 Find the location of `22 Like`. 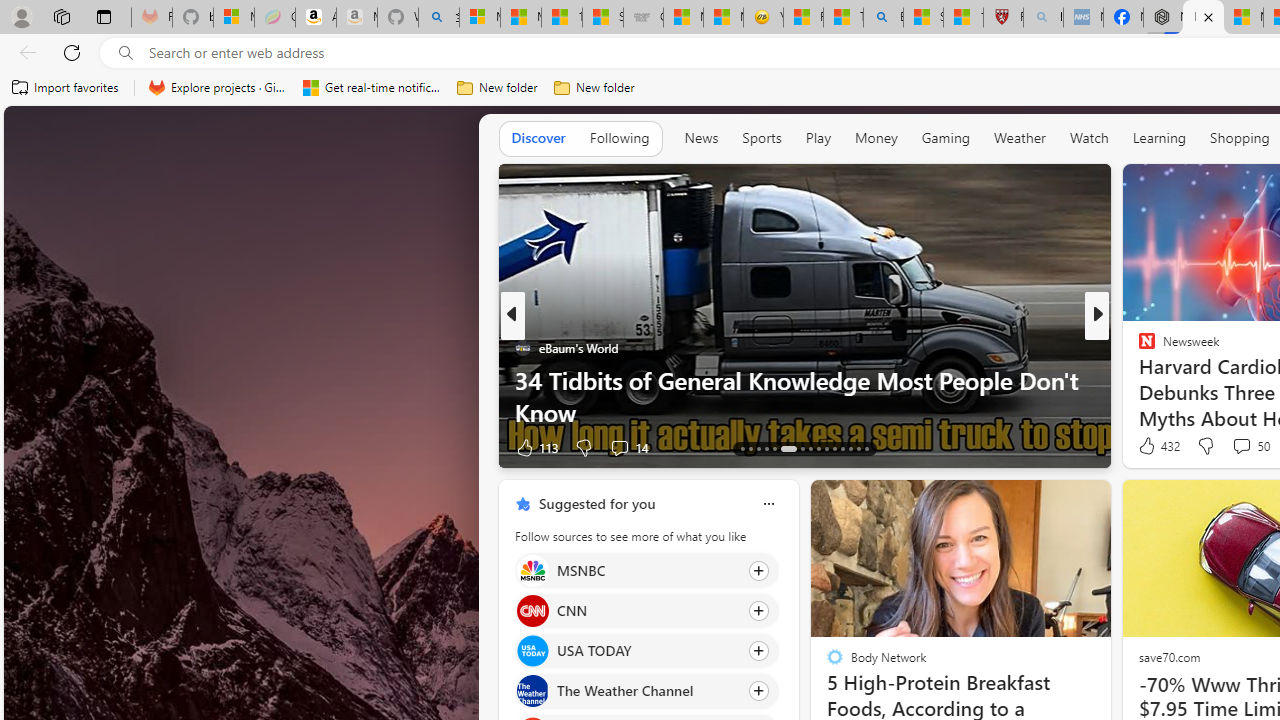

22 Like is located at coordinates (1149, 447).